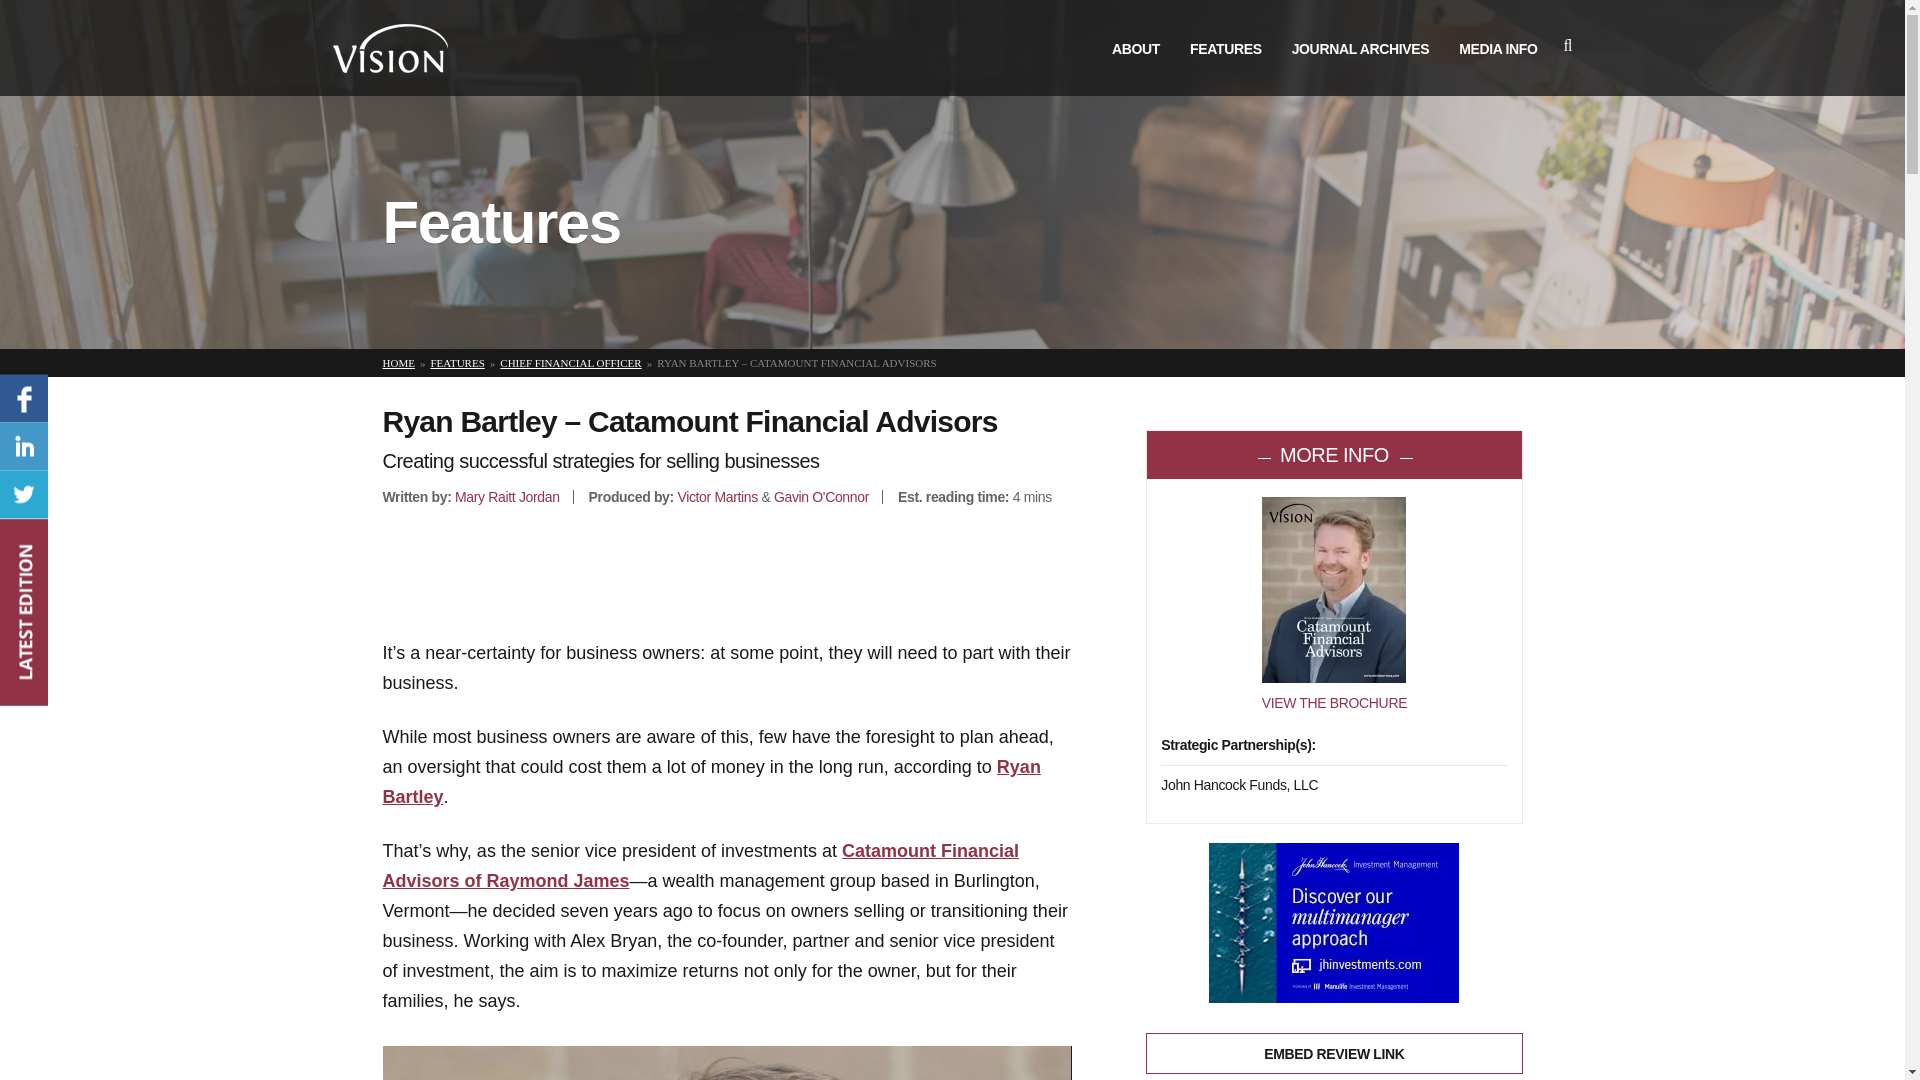  What do you see at coordinates (1361, 49) in the screenshot?
I see `JOURNAL ARCHIVES` at bounding box center [1361, 49].